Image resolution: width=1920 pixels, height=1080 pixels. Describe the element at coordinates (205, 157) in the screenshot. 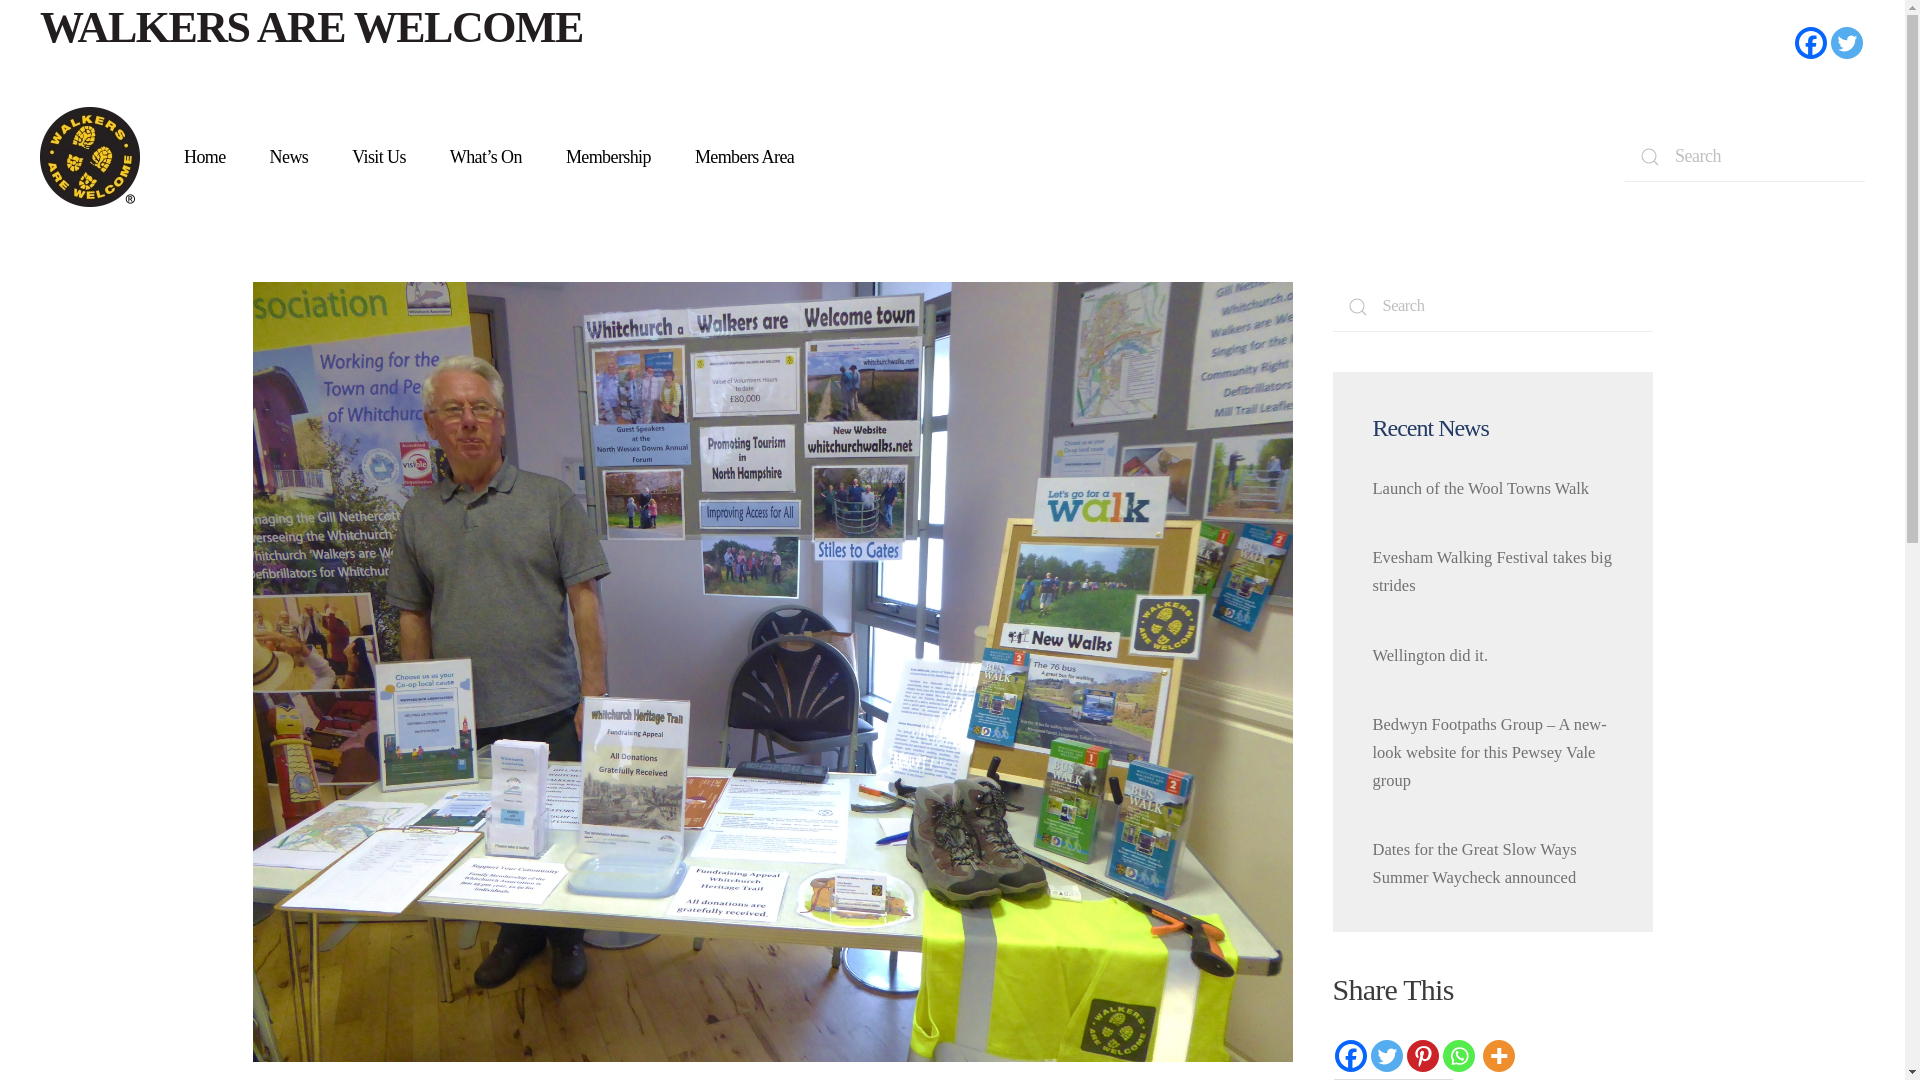

I see `Home` at that location.